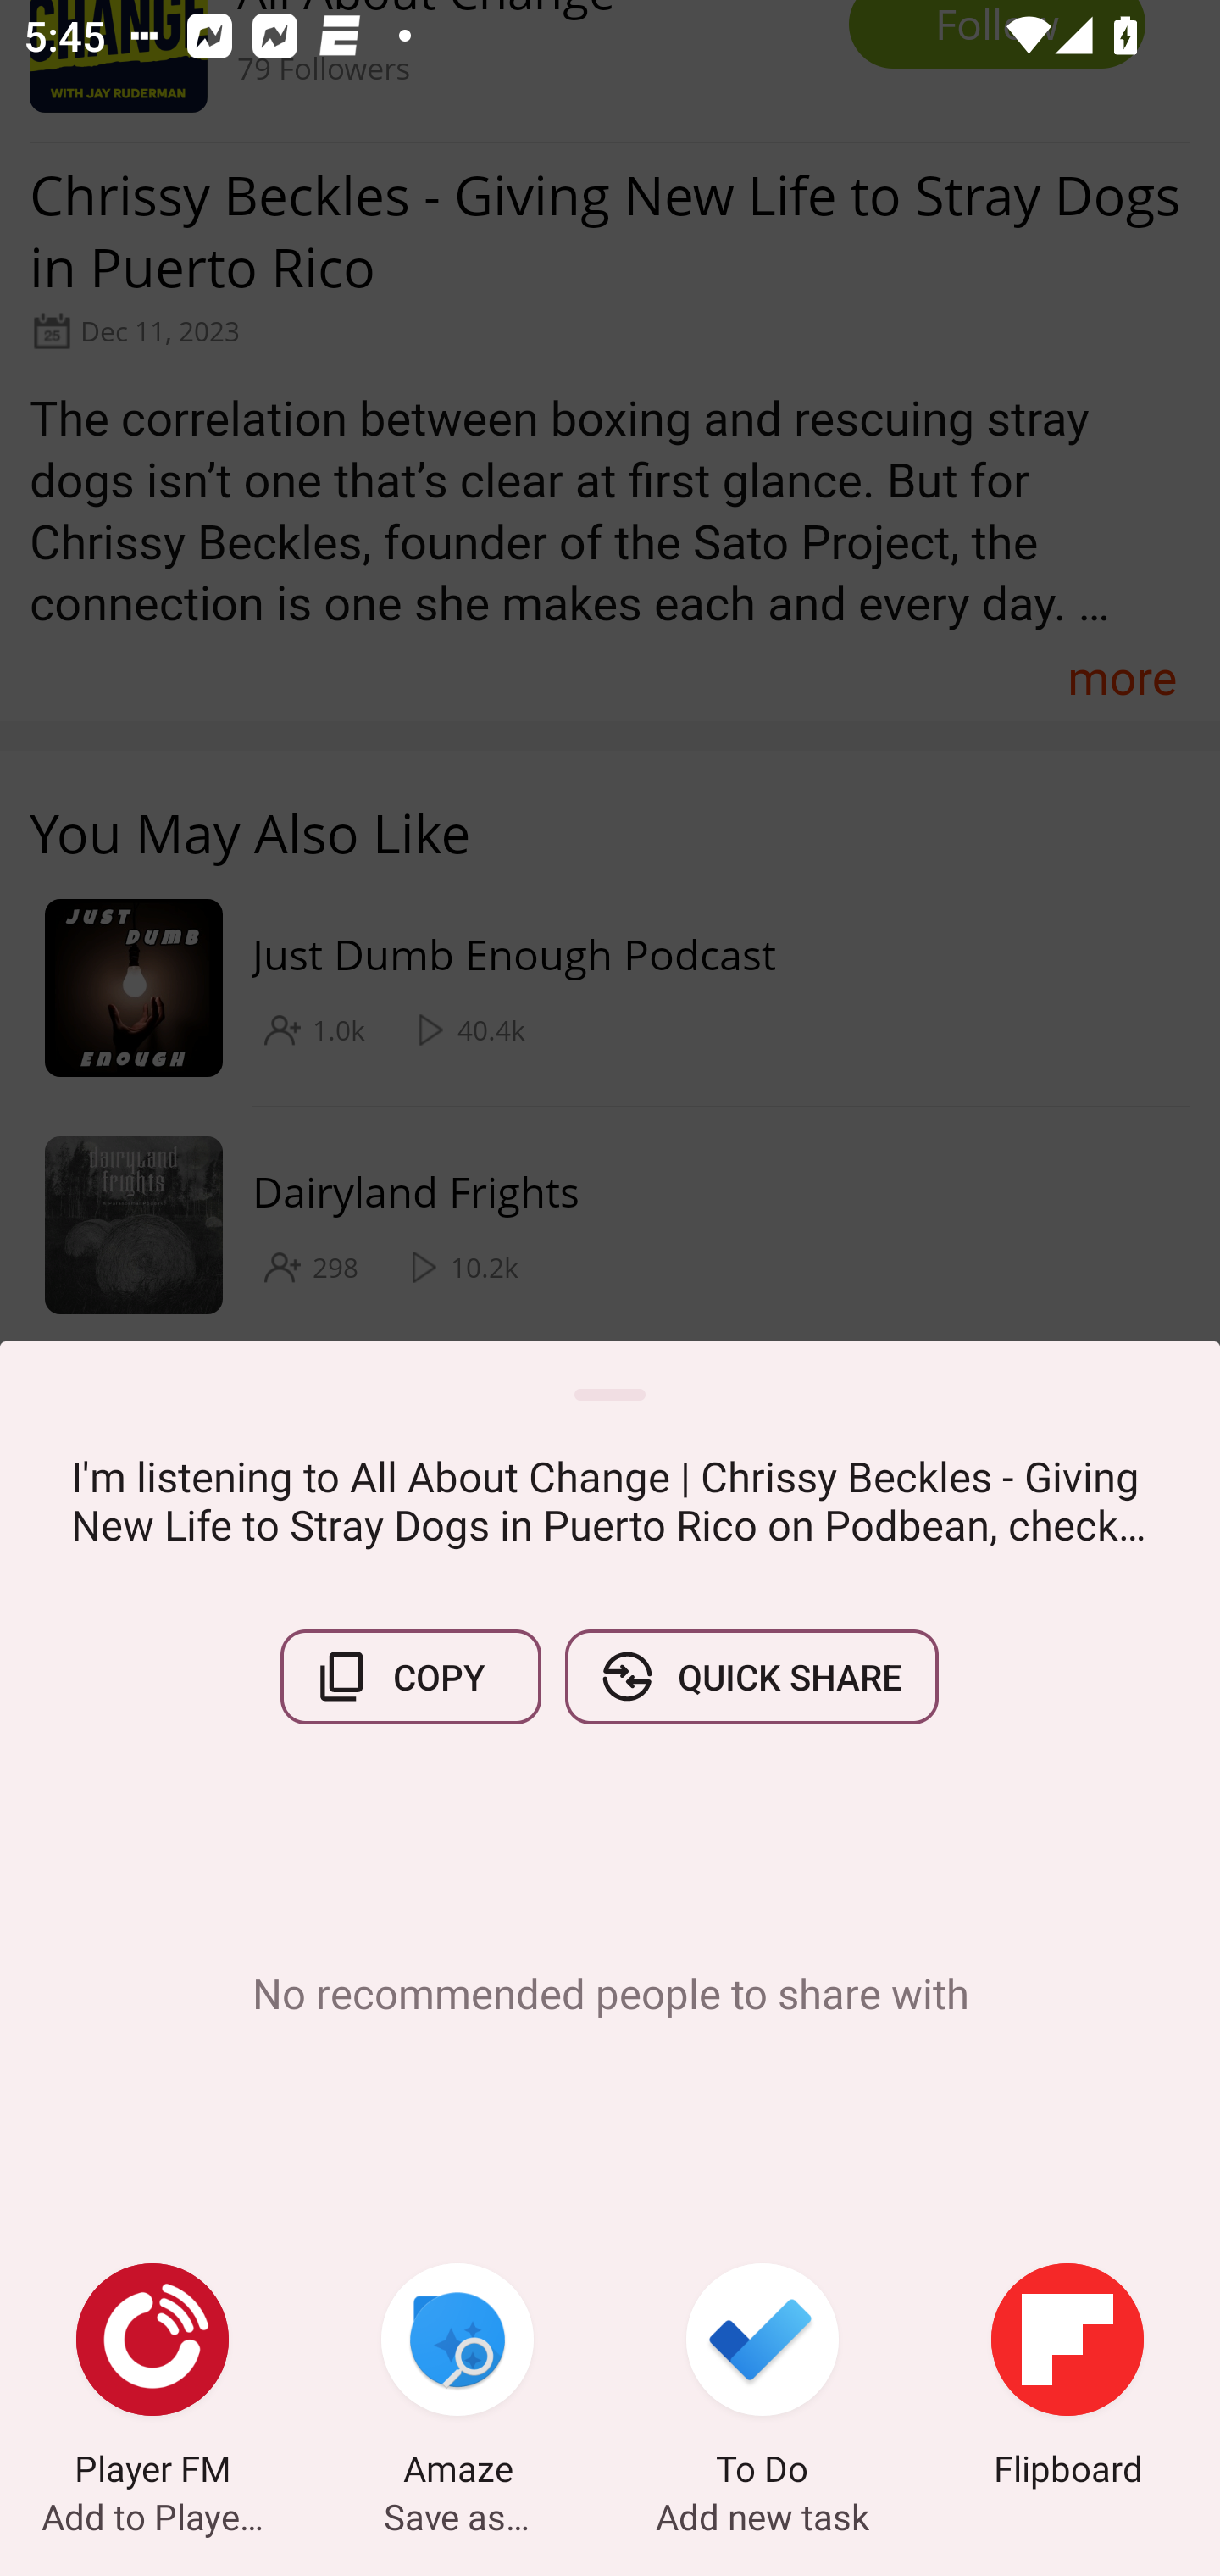 The width and height of the screenshot is (1220, 2576). Describe the element at coordinates (152, 2379) in the screenshot. I see `Player FM Add to Player FM` at that location.